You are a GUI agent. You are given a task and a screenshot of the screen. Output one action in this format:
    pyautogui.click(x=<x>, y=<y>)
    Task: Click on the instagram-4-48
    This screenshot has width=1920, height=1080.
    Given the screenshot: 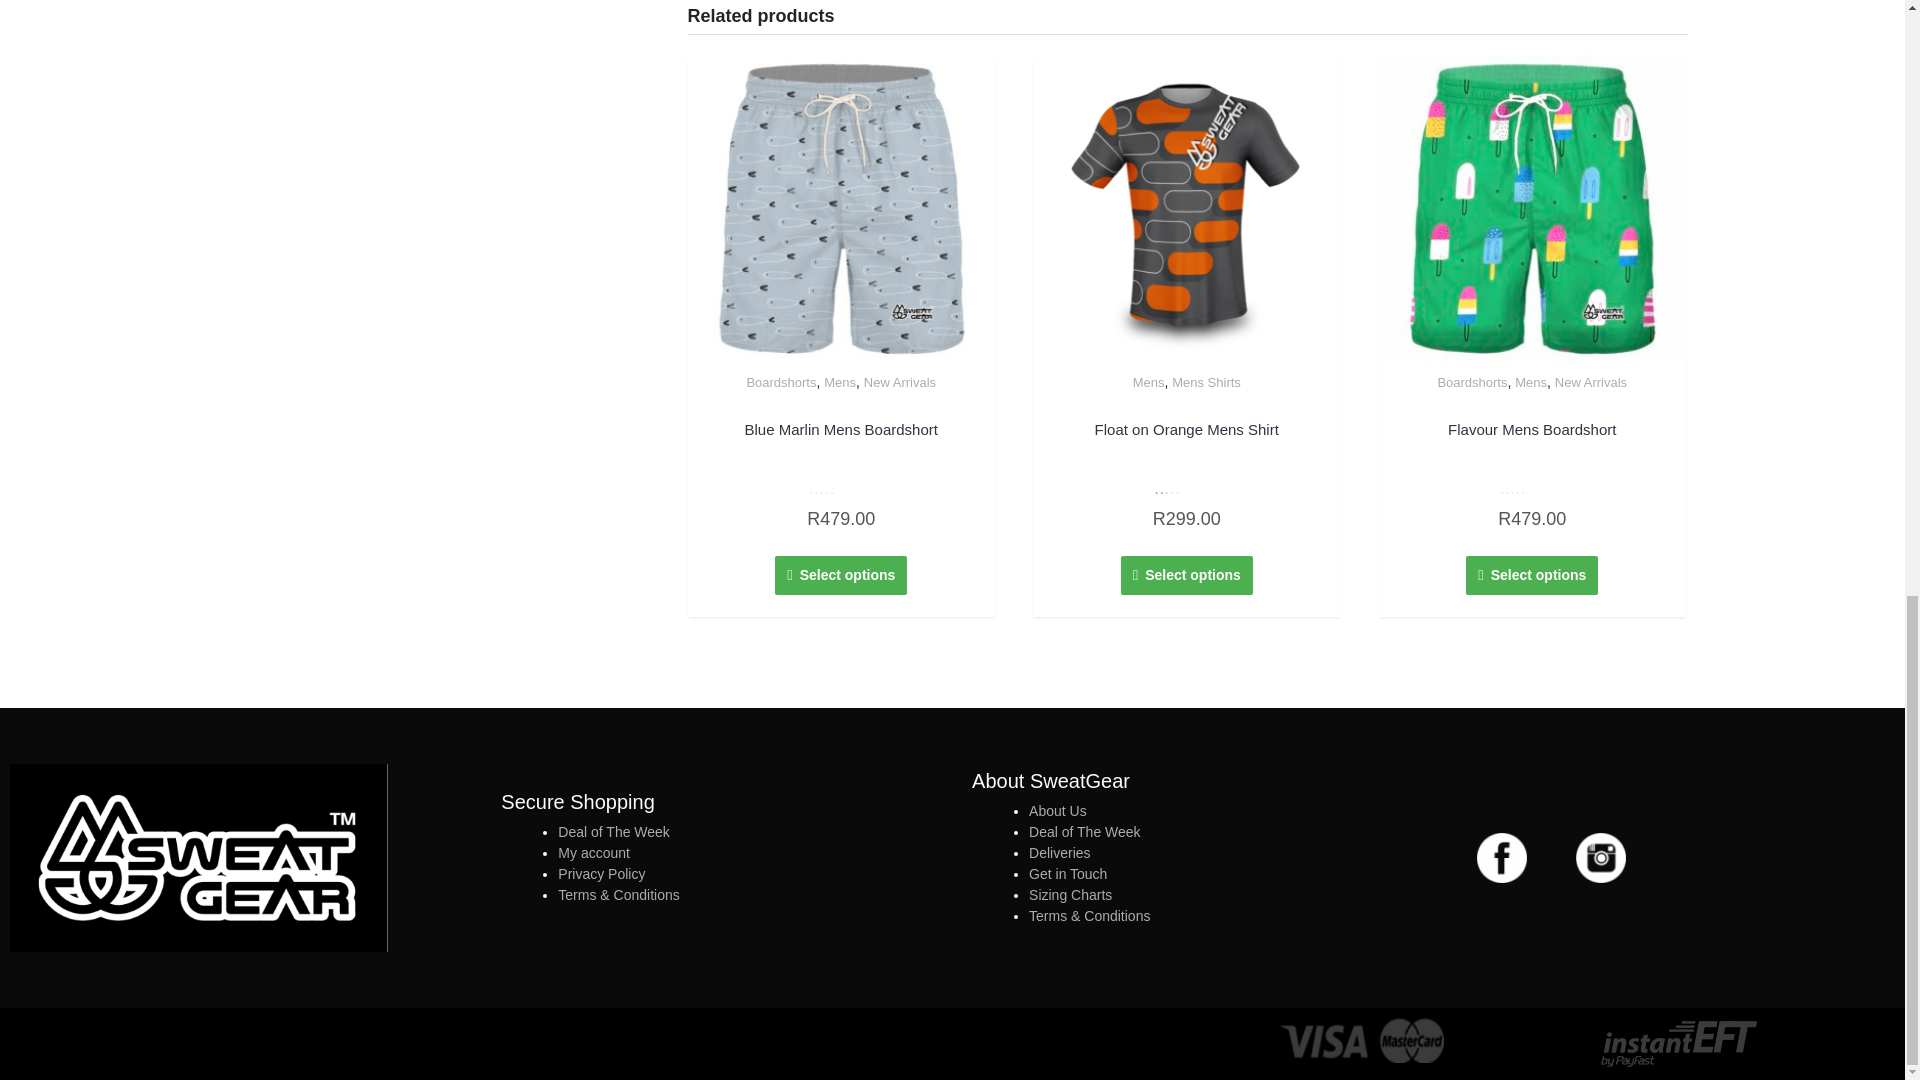 What is the action you would take?
    pyautogui.click(x=1601, y=858)
    